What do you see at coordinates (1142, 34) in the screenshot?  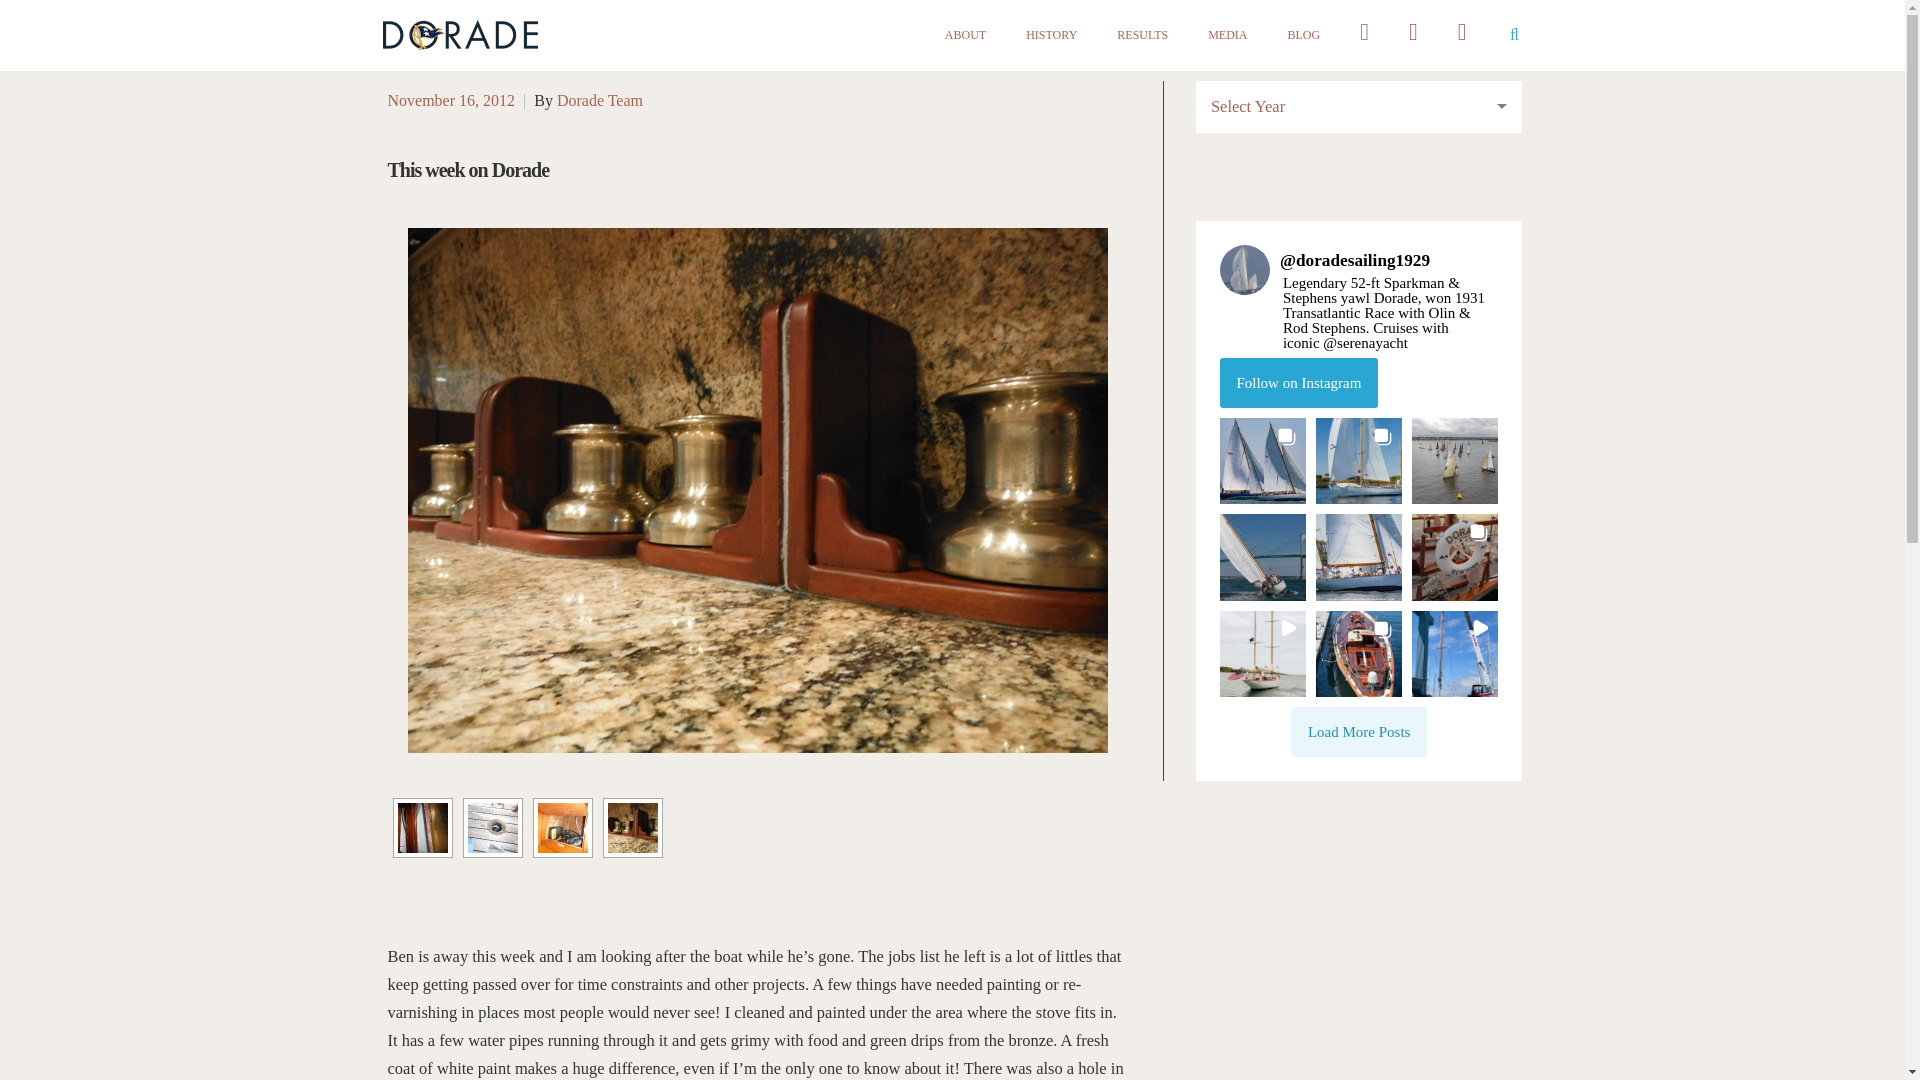 I see `RESULTS` at bounding box center [1142, 34].